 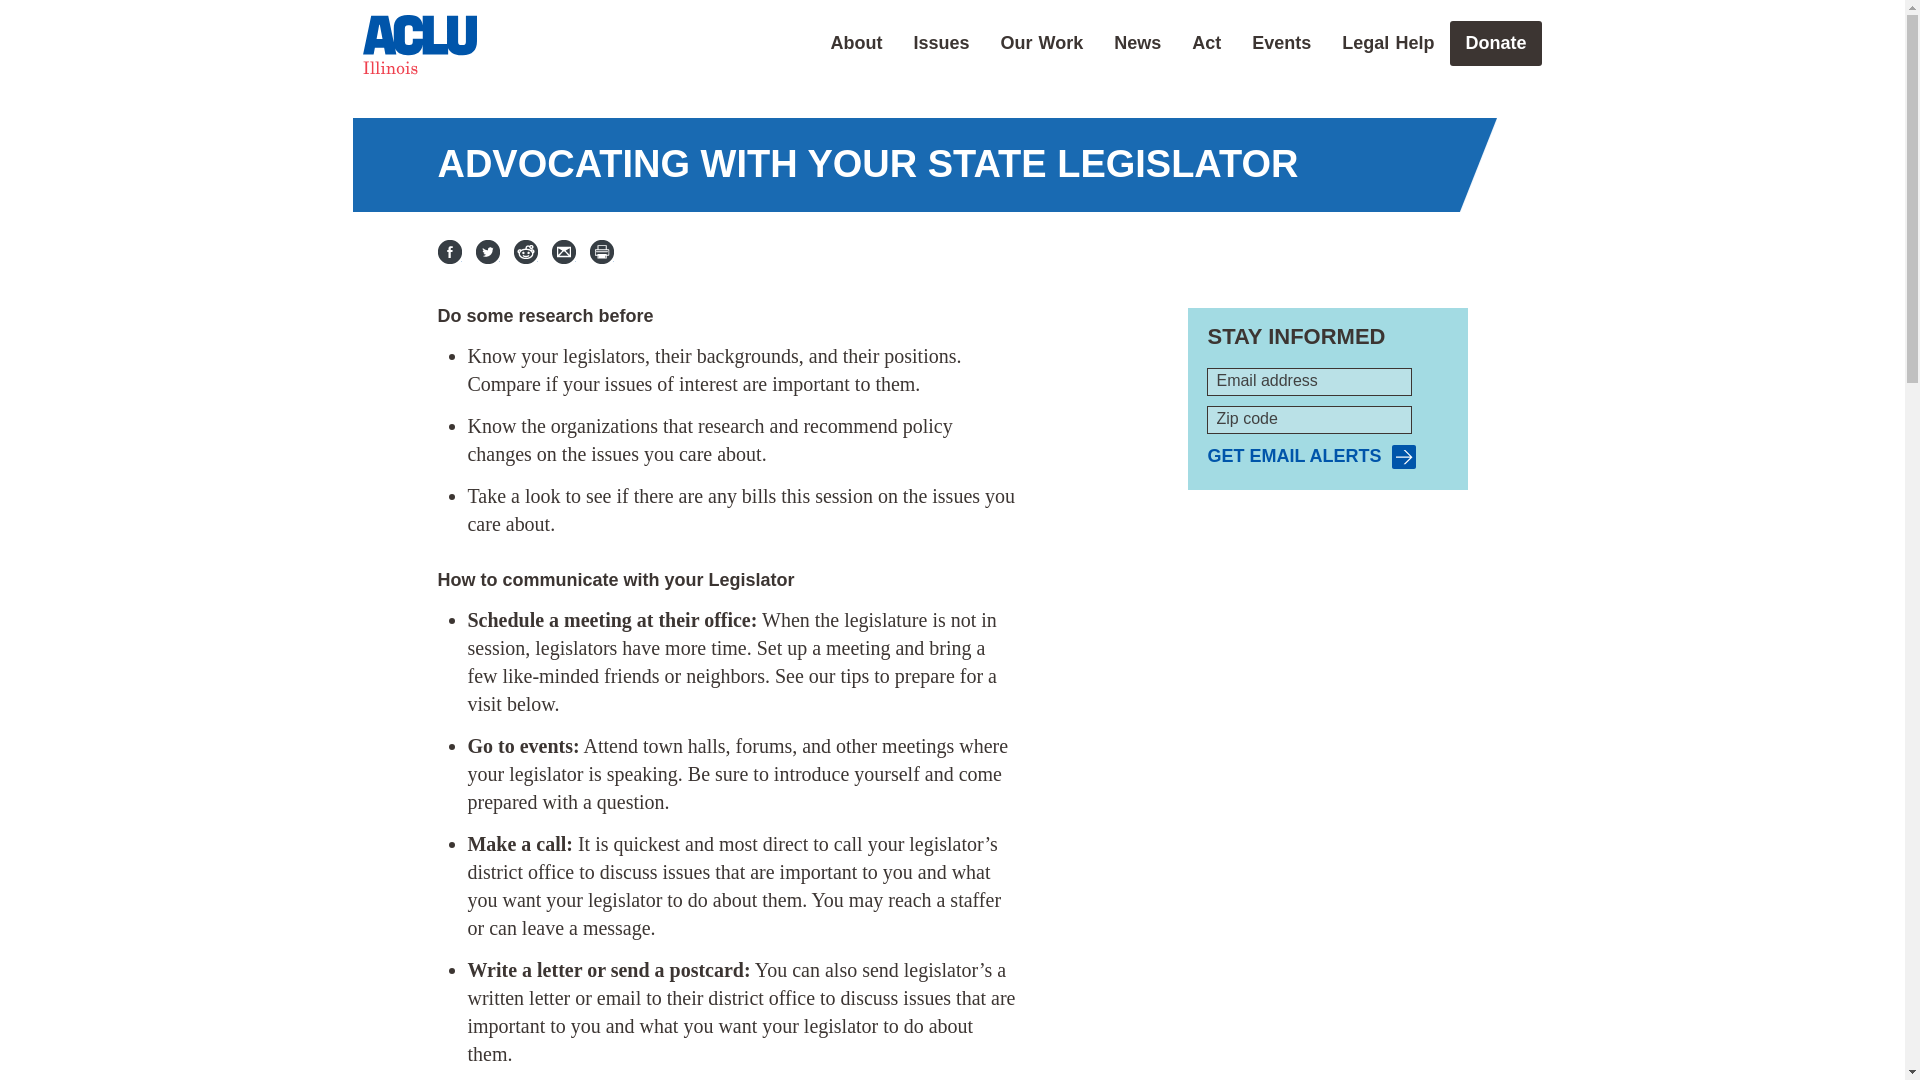 What do you see at coordinates (526, 251) in the screenshot?
I see `Submit this to Reddit` at bounding box center [526, 251].